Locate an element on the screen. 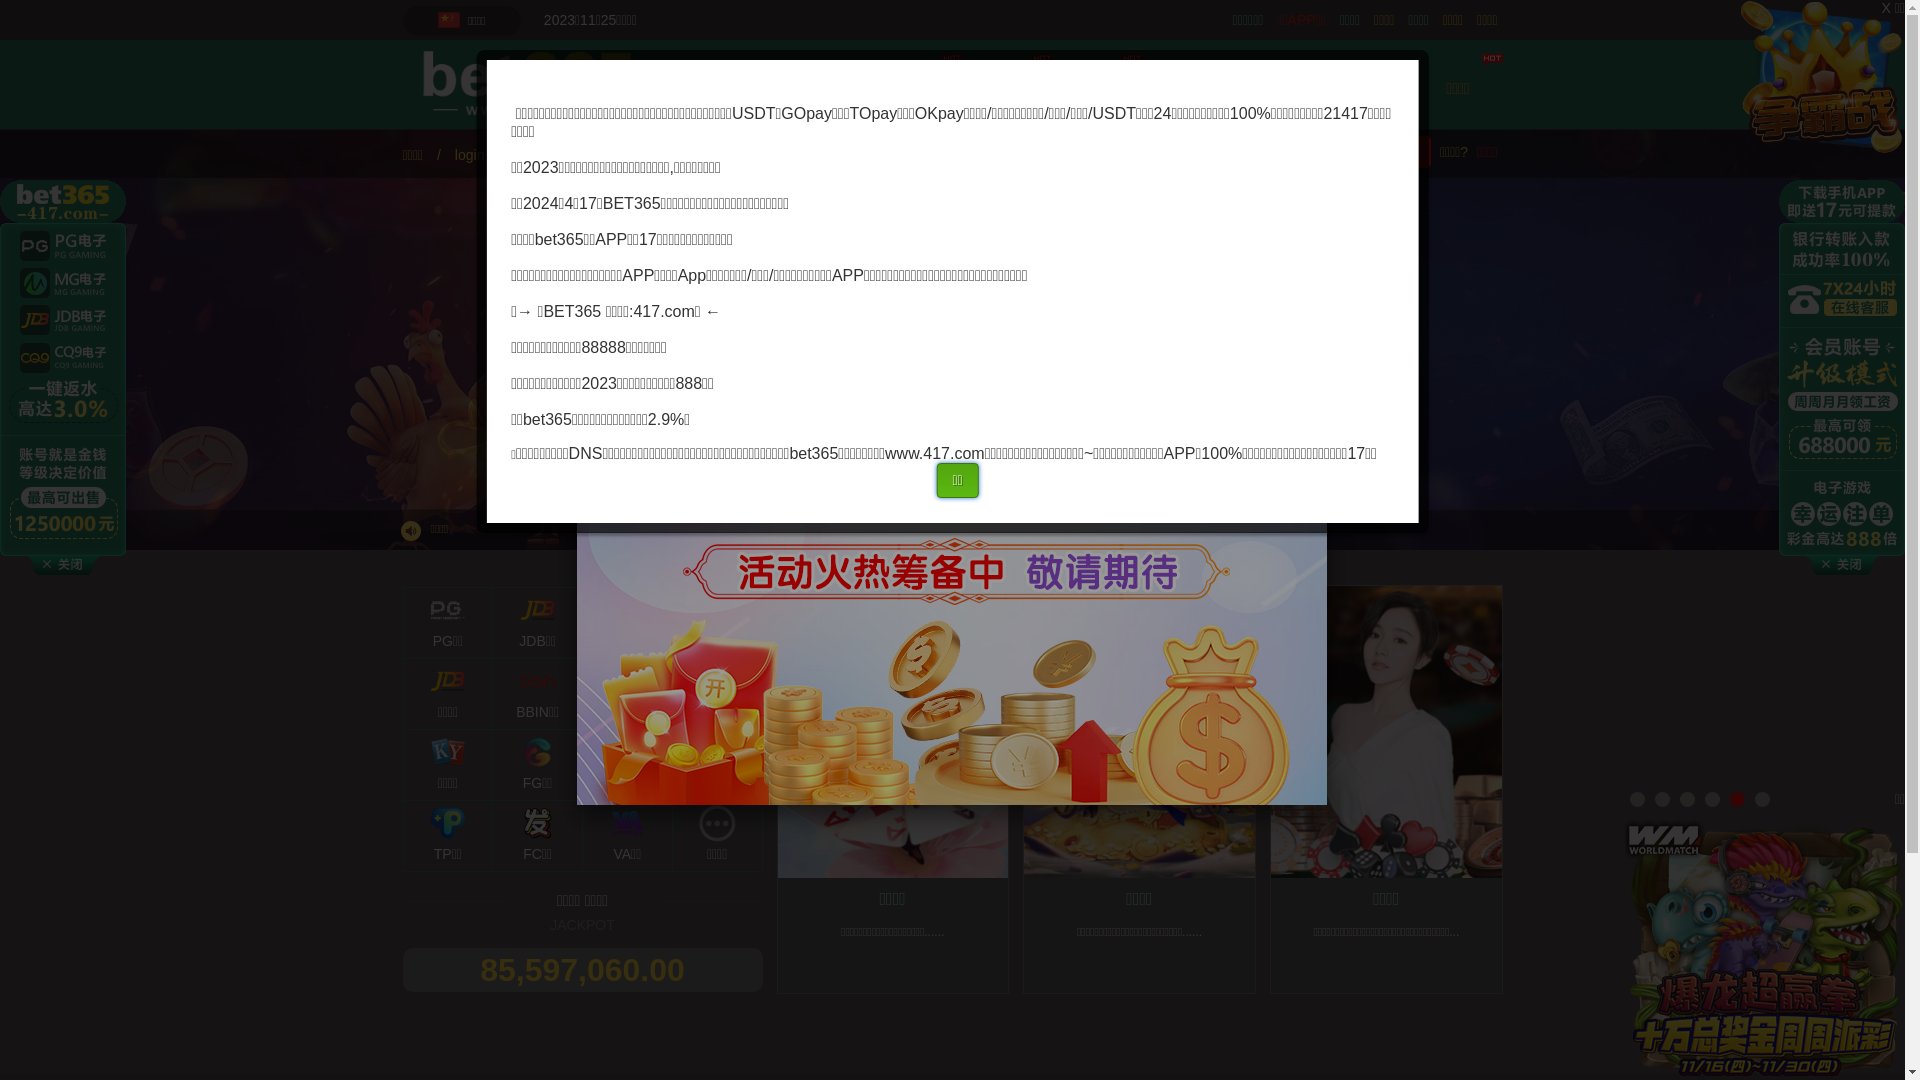 This screenshot has height=1080, width=1920. 2 is located at coordinates (1662, 800).